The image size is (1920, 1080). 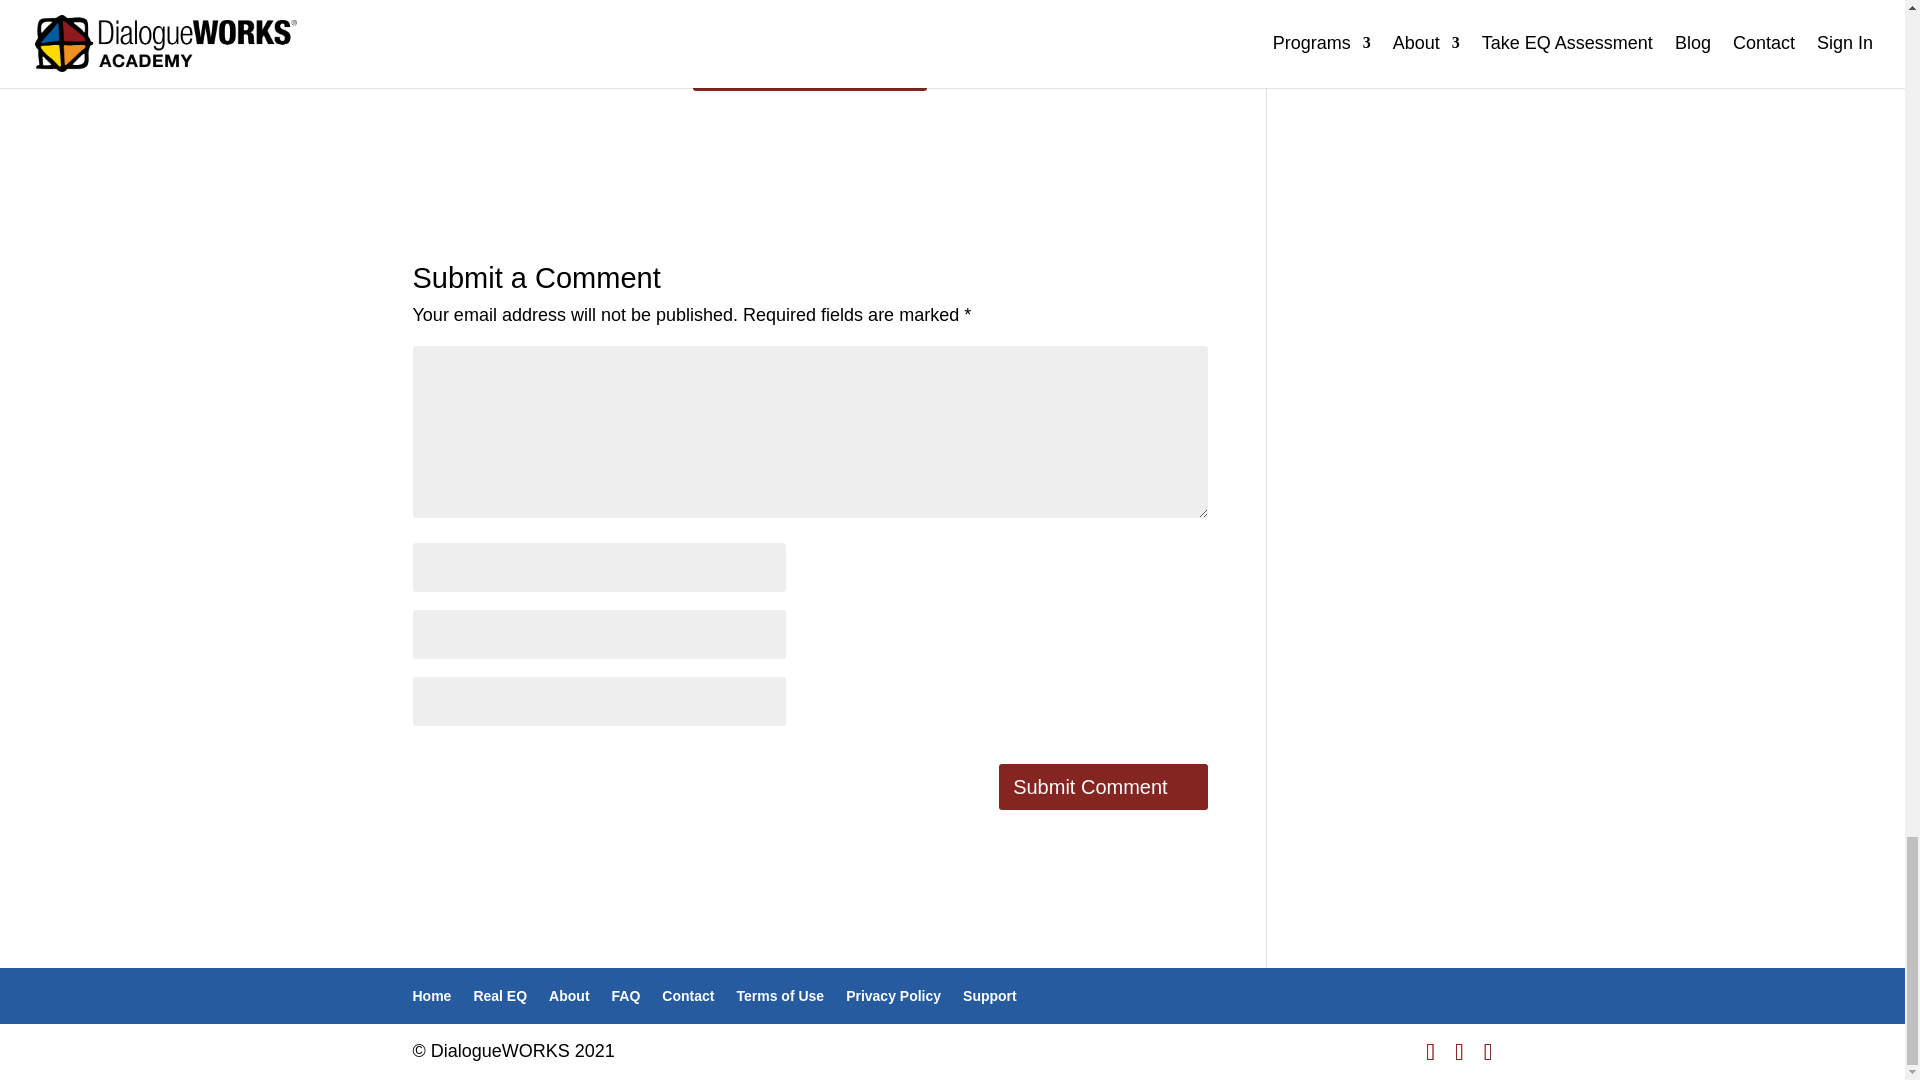 What do you see at coordinates (499, 996) in the screenshot?
I see `Real EQ` at bounding box center [499, 996].